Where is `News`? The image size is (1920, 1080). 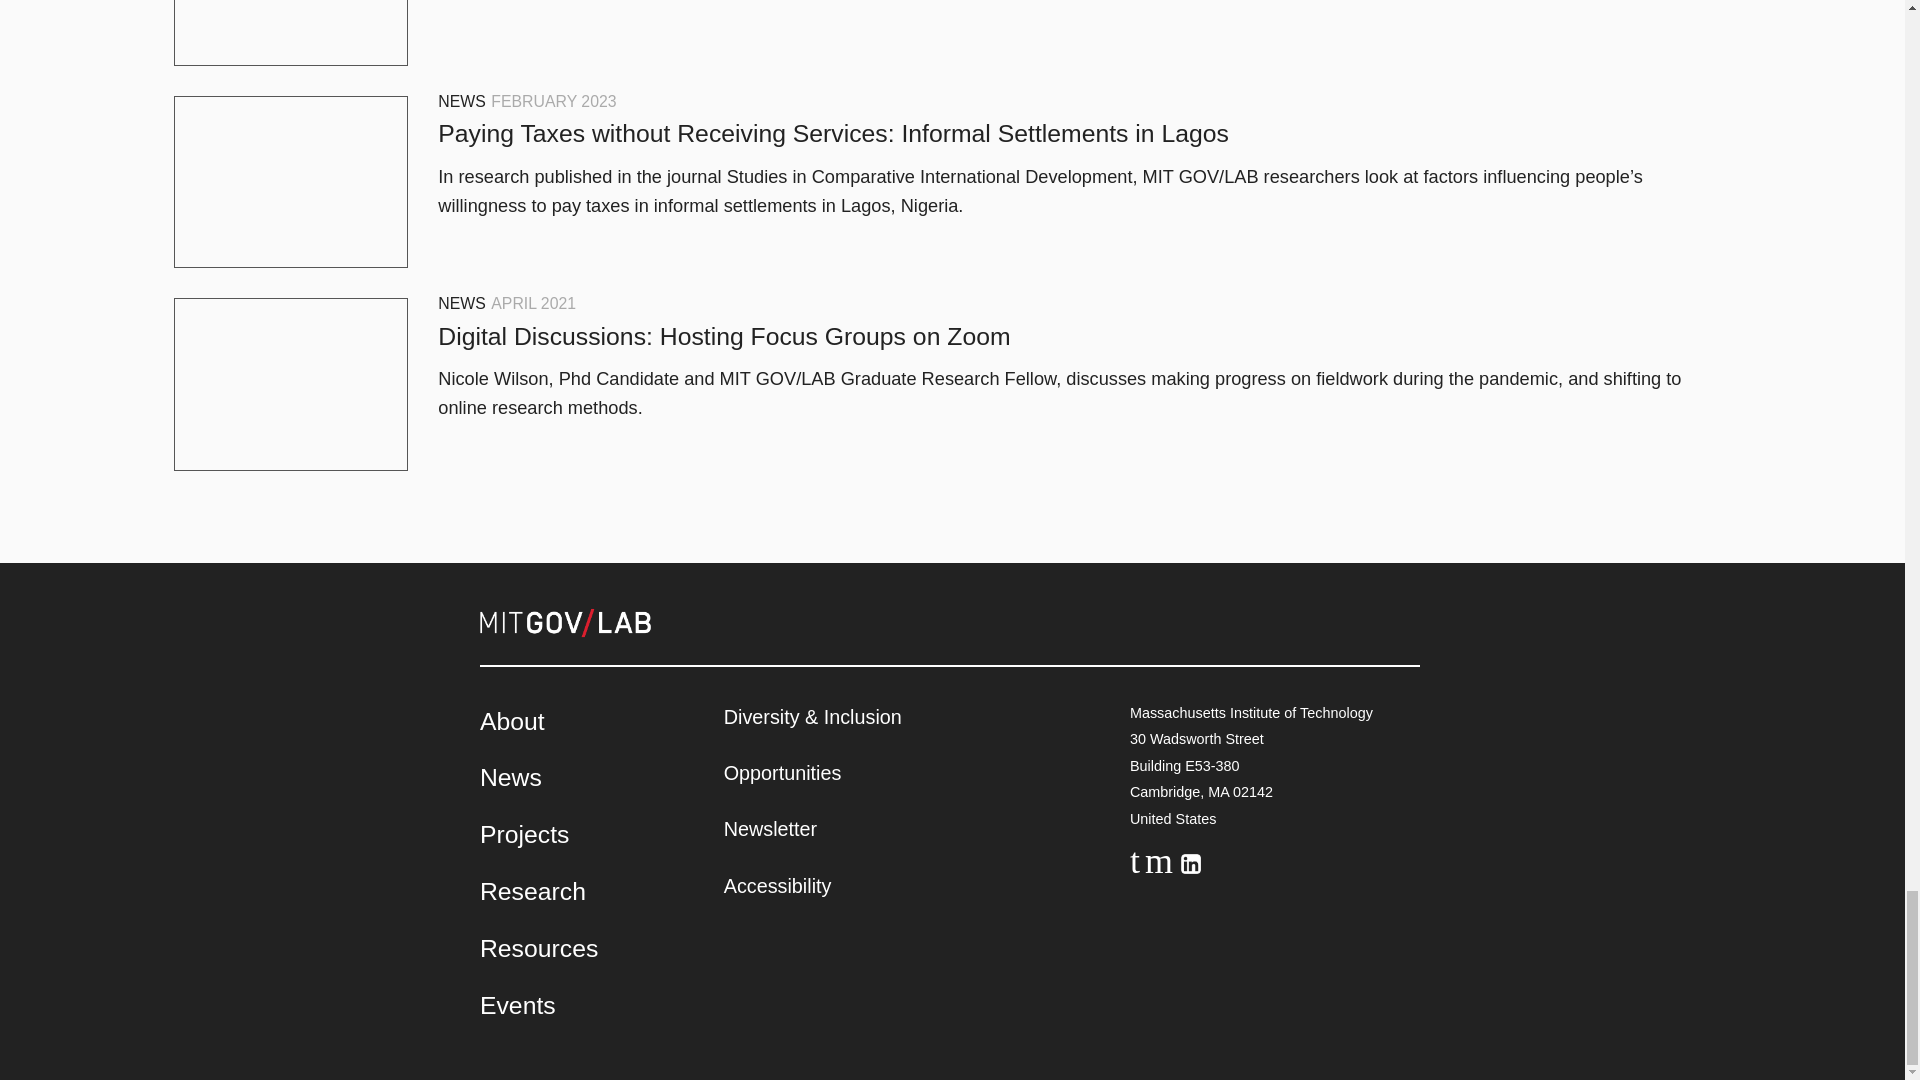 News is located at coordinates (510, 776).